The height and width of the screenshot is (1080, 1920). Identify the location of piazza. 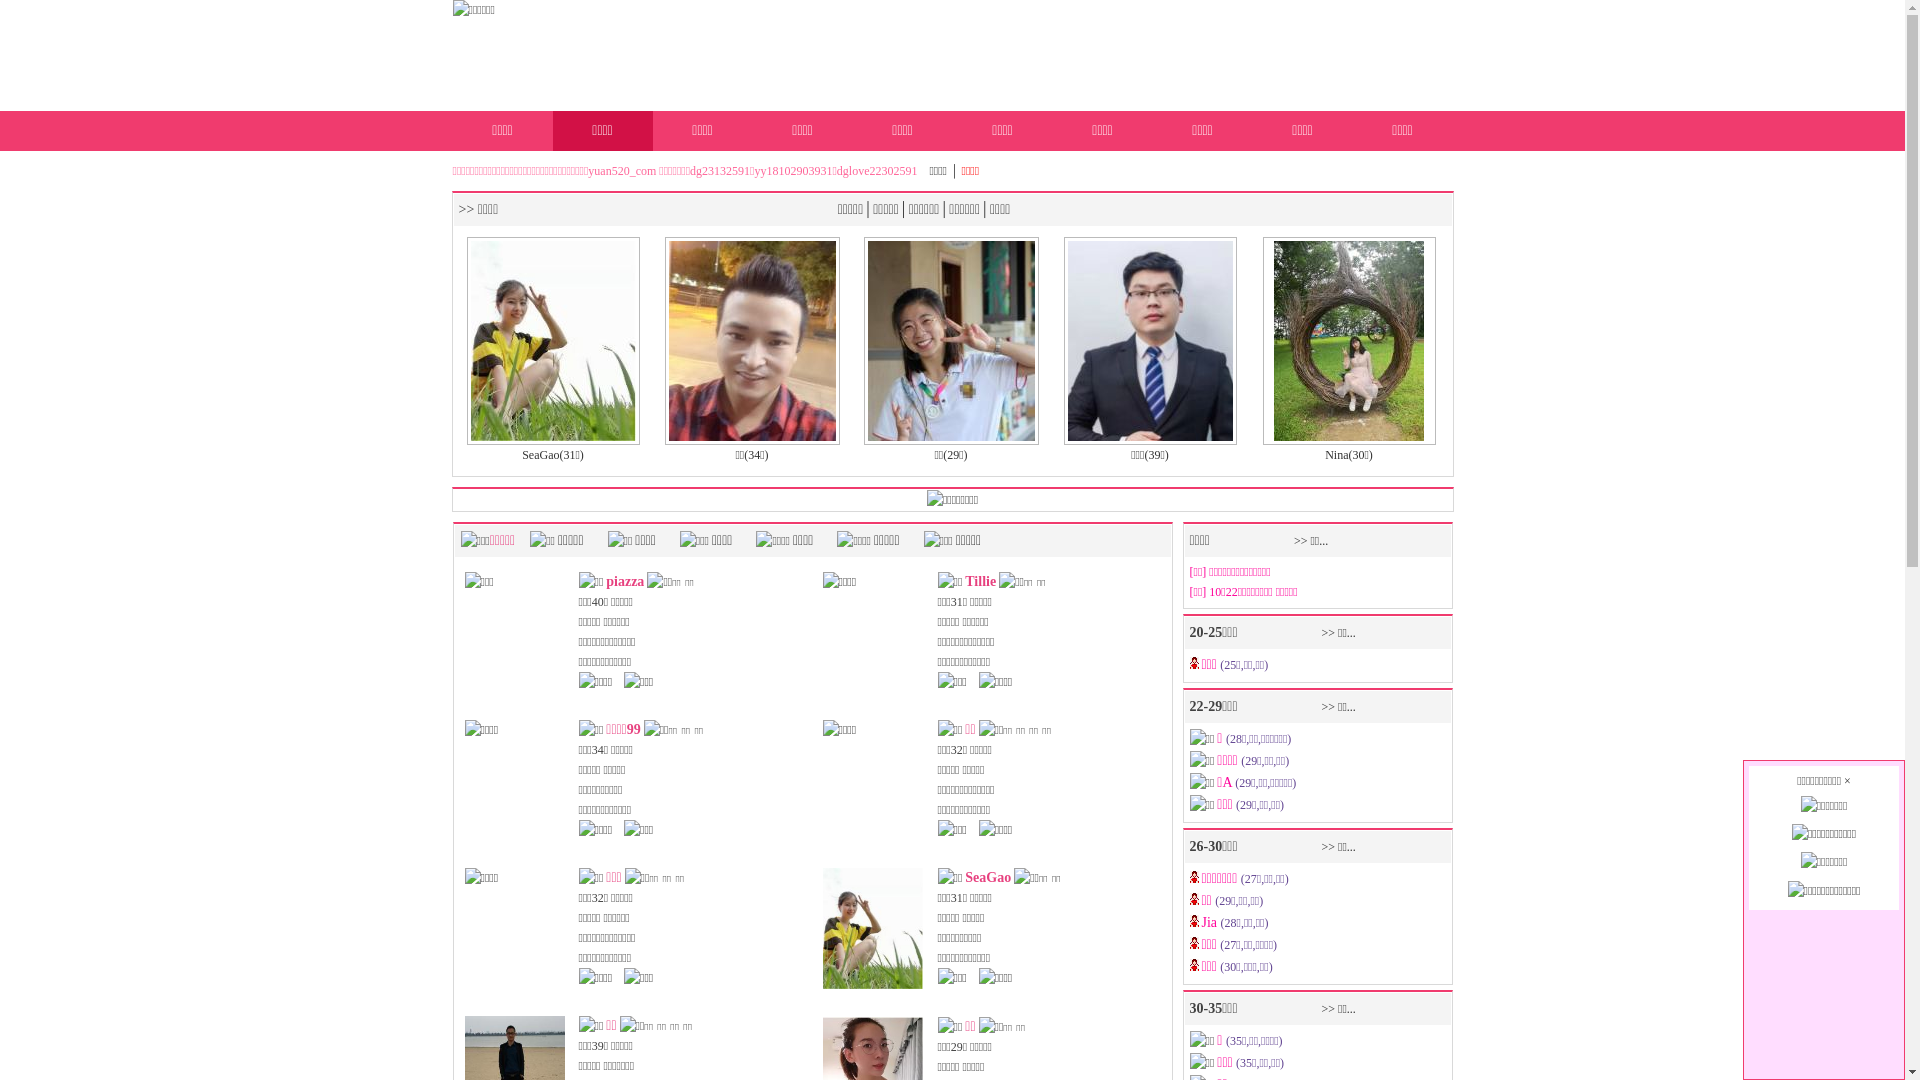
(625, 582).